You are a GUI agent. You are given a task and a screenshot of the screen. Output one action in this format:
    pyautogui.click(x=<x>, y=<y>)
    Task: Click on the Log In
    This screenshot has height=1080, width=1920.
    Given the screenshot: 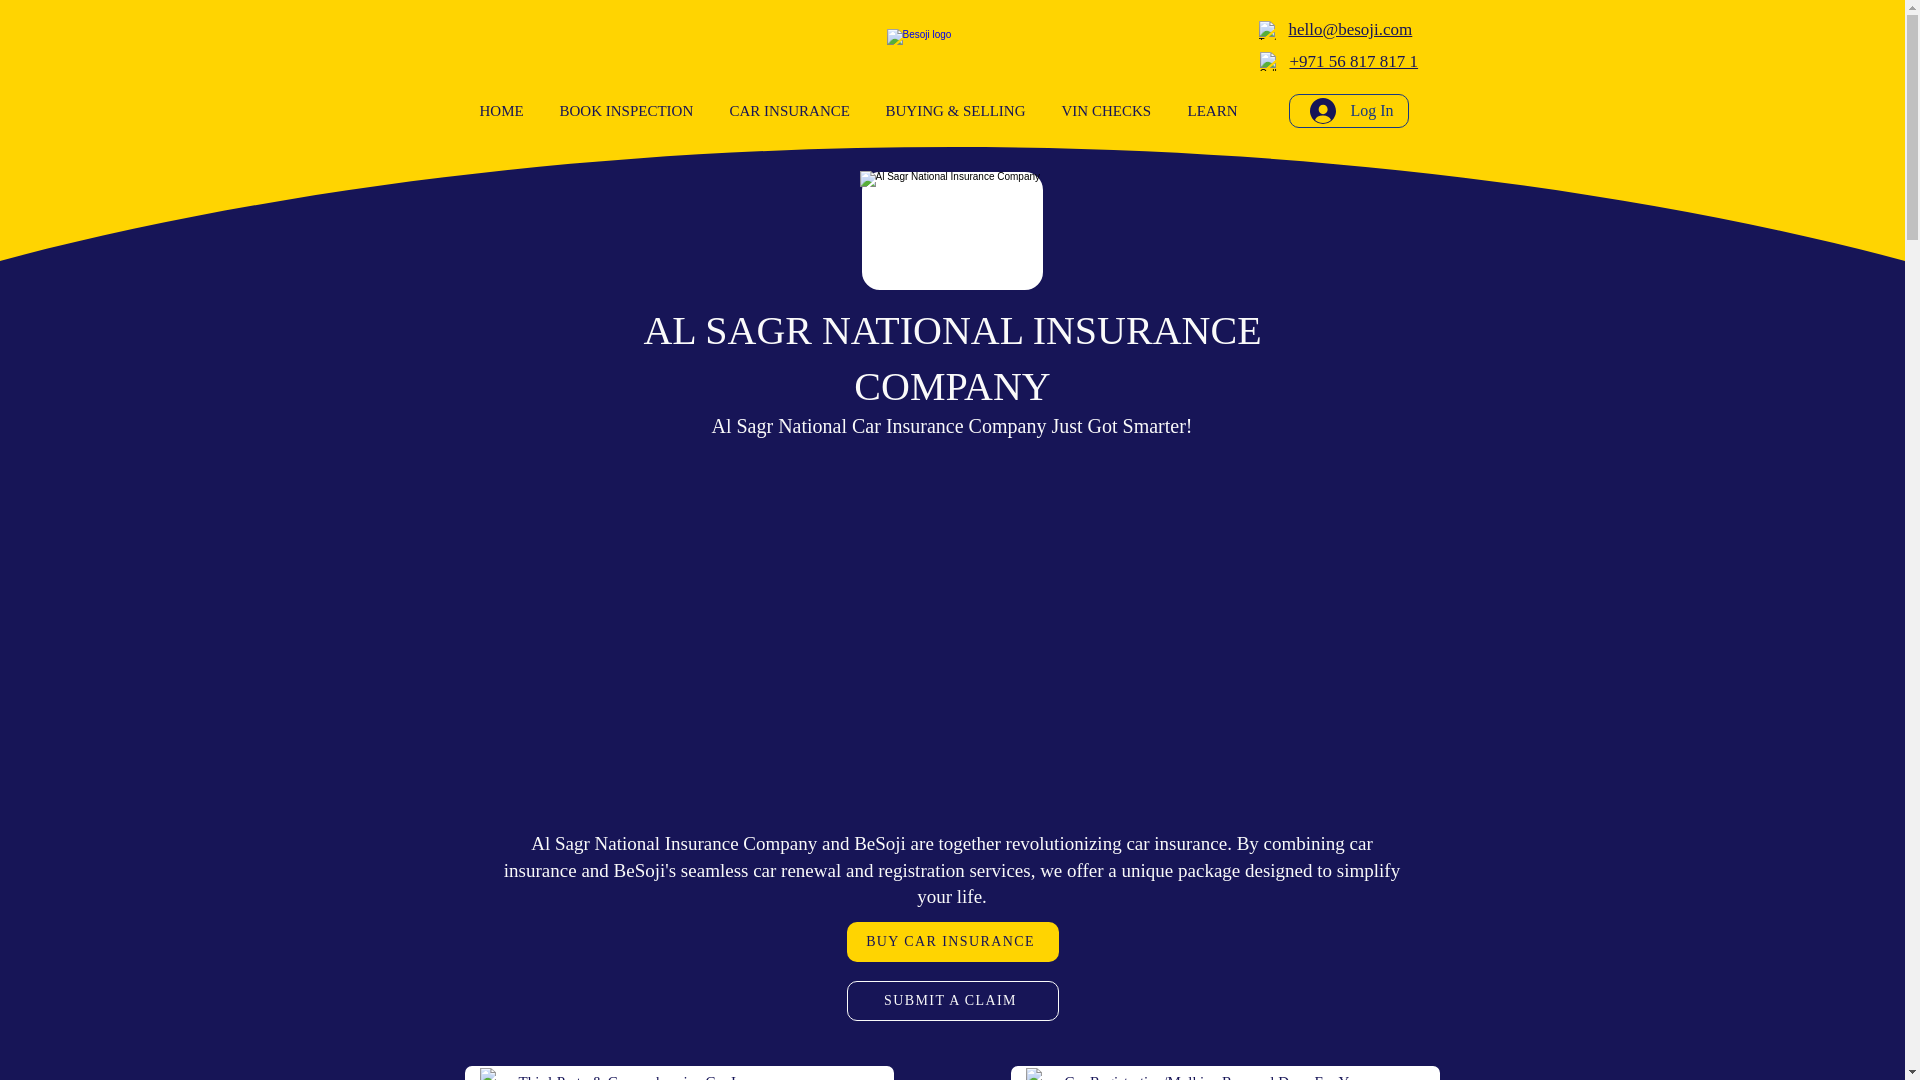 What is the action you would take?
    pyautogui.click(x=1352, y=110)
    